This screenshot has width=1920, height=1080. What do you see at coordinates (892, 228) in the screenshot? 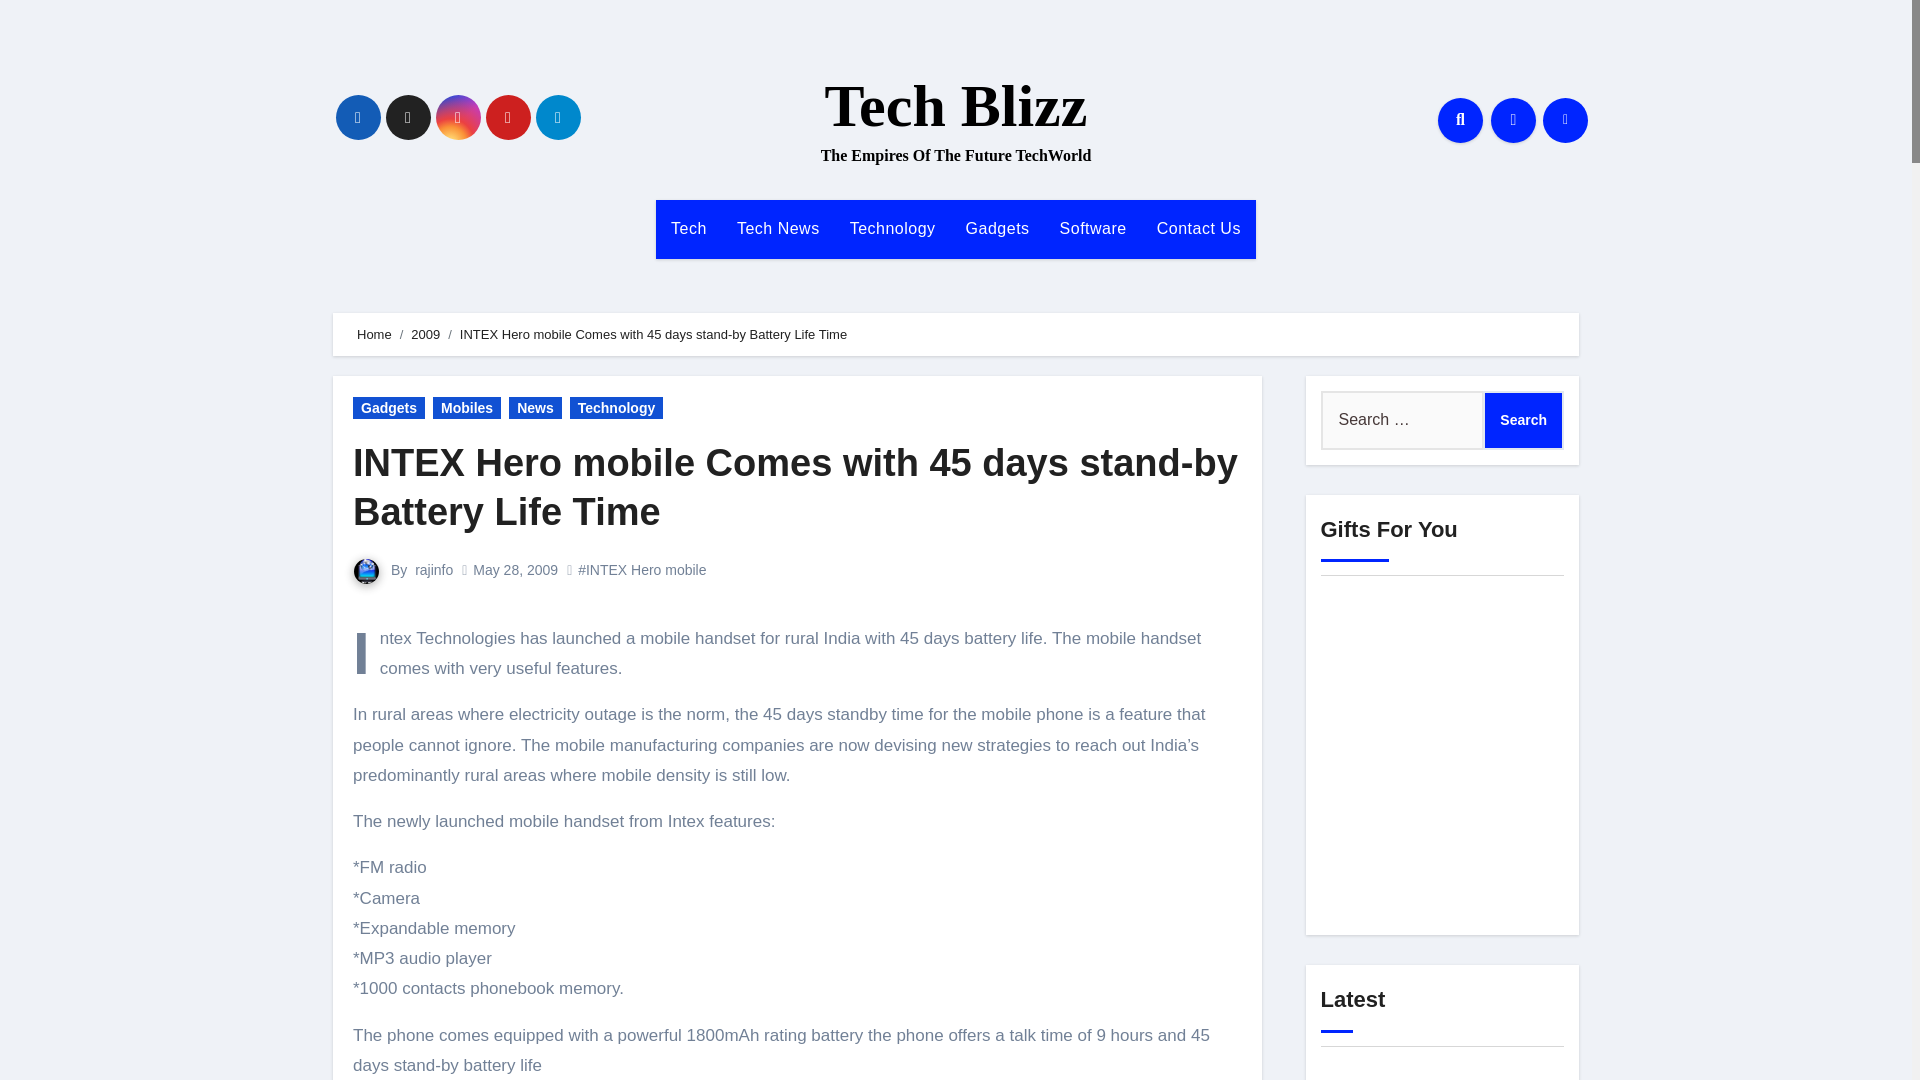
I see `Technology` at bounding box center [892, 228].